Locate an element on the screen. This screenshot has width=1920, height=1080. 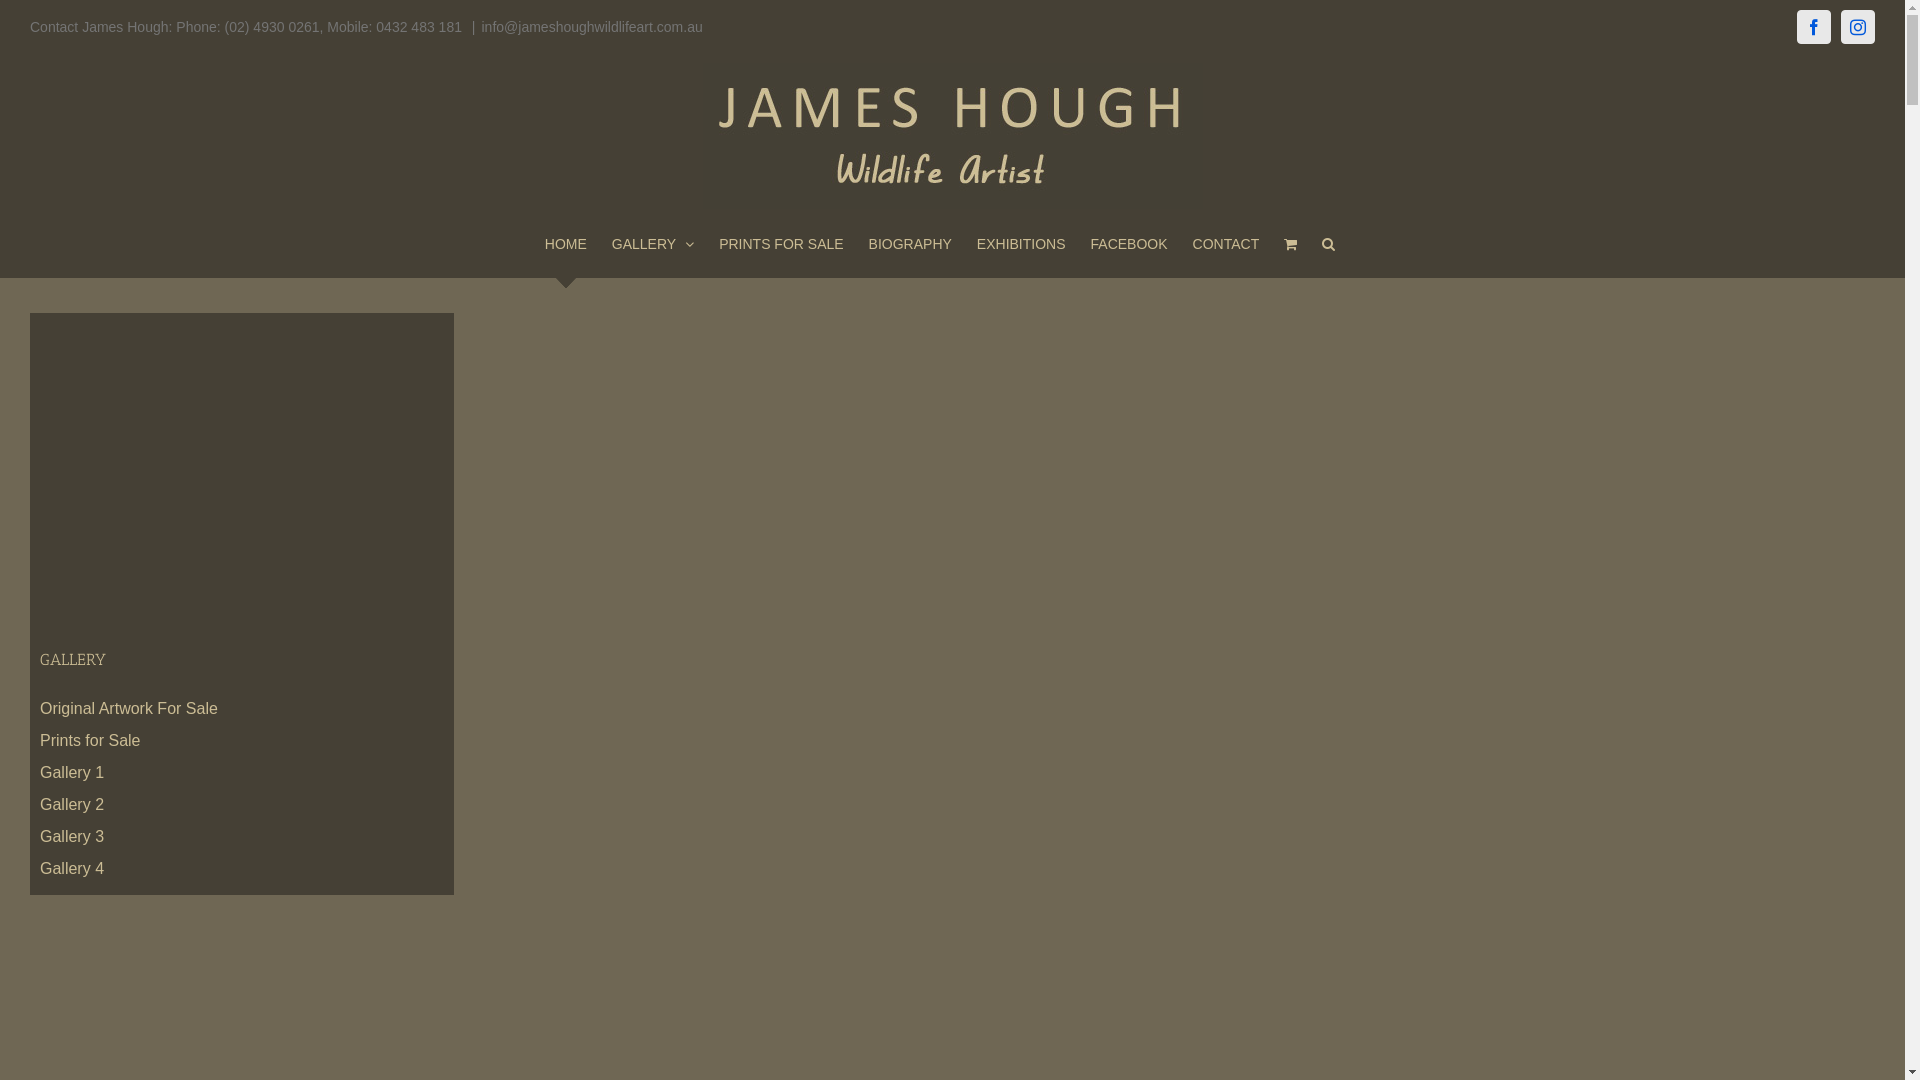
PRINTS FOR SALE is located at coordinates (781, 244).